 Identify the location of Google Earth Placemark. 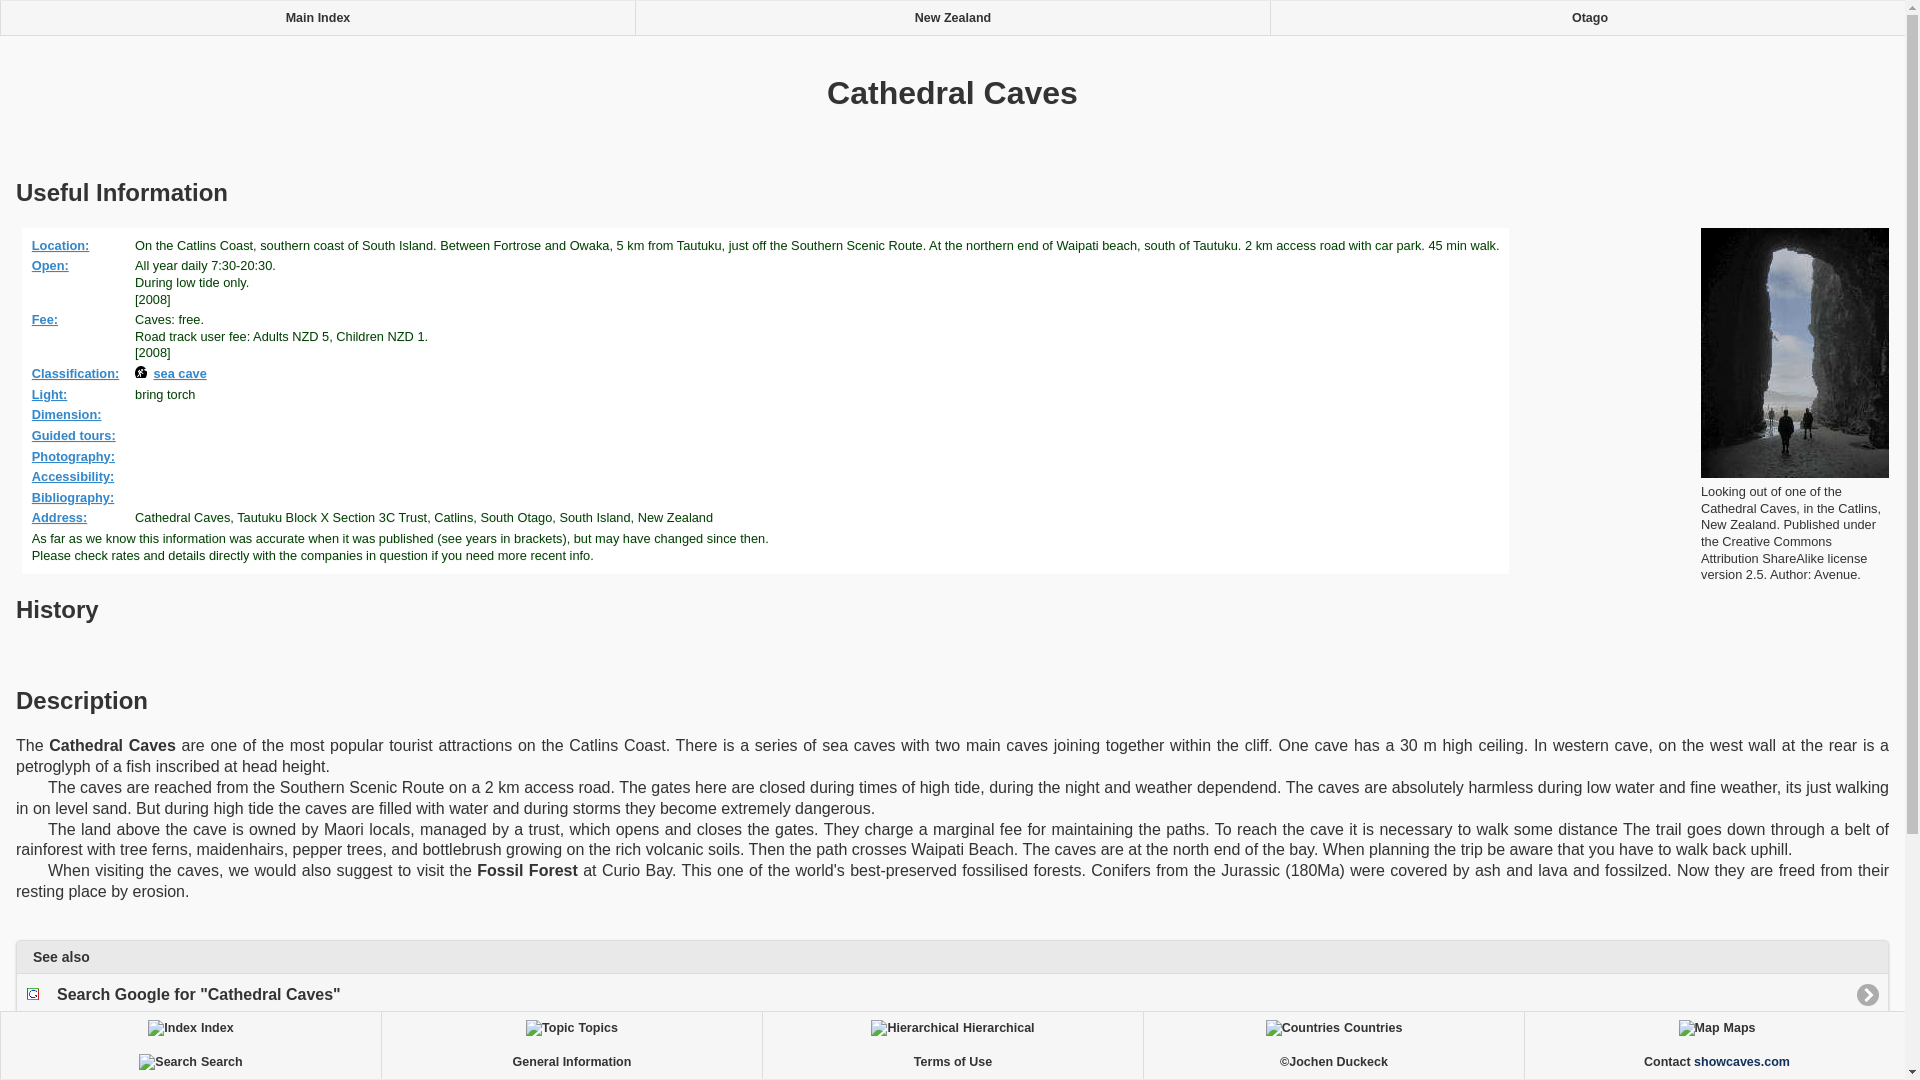
(952, 1038).